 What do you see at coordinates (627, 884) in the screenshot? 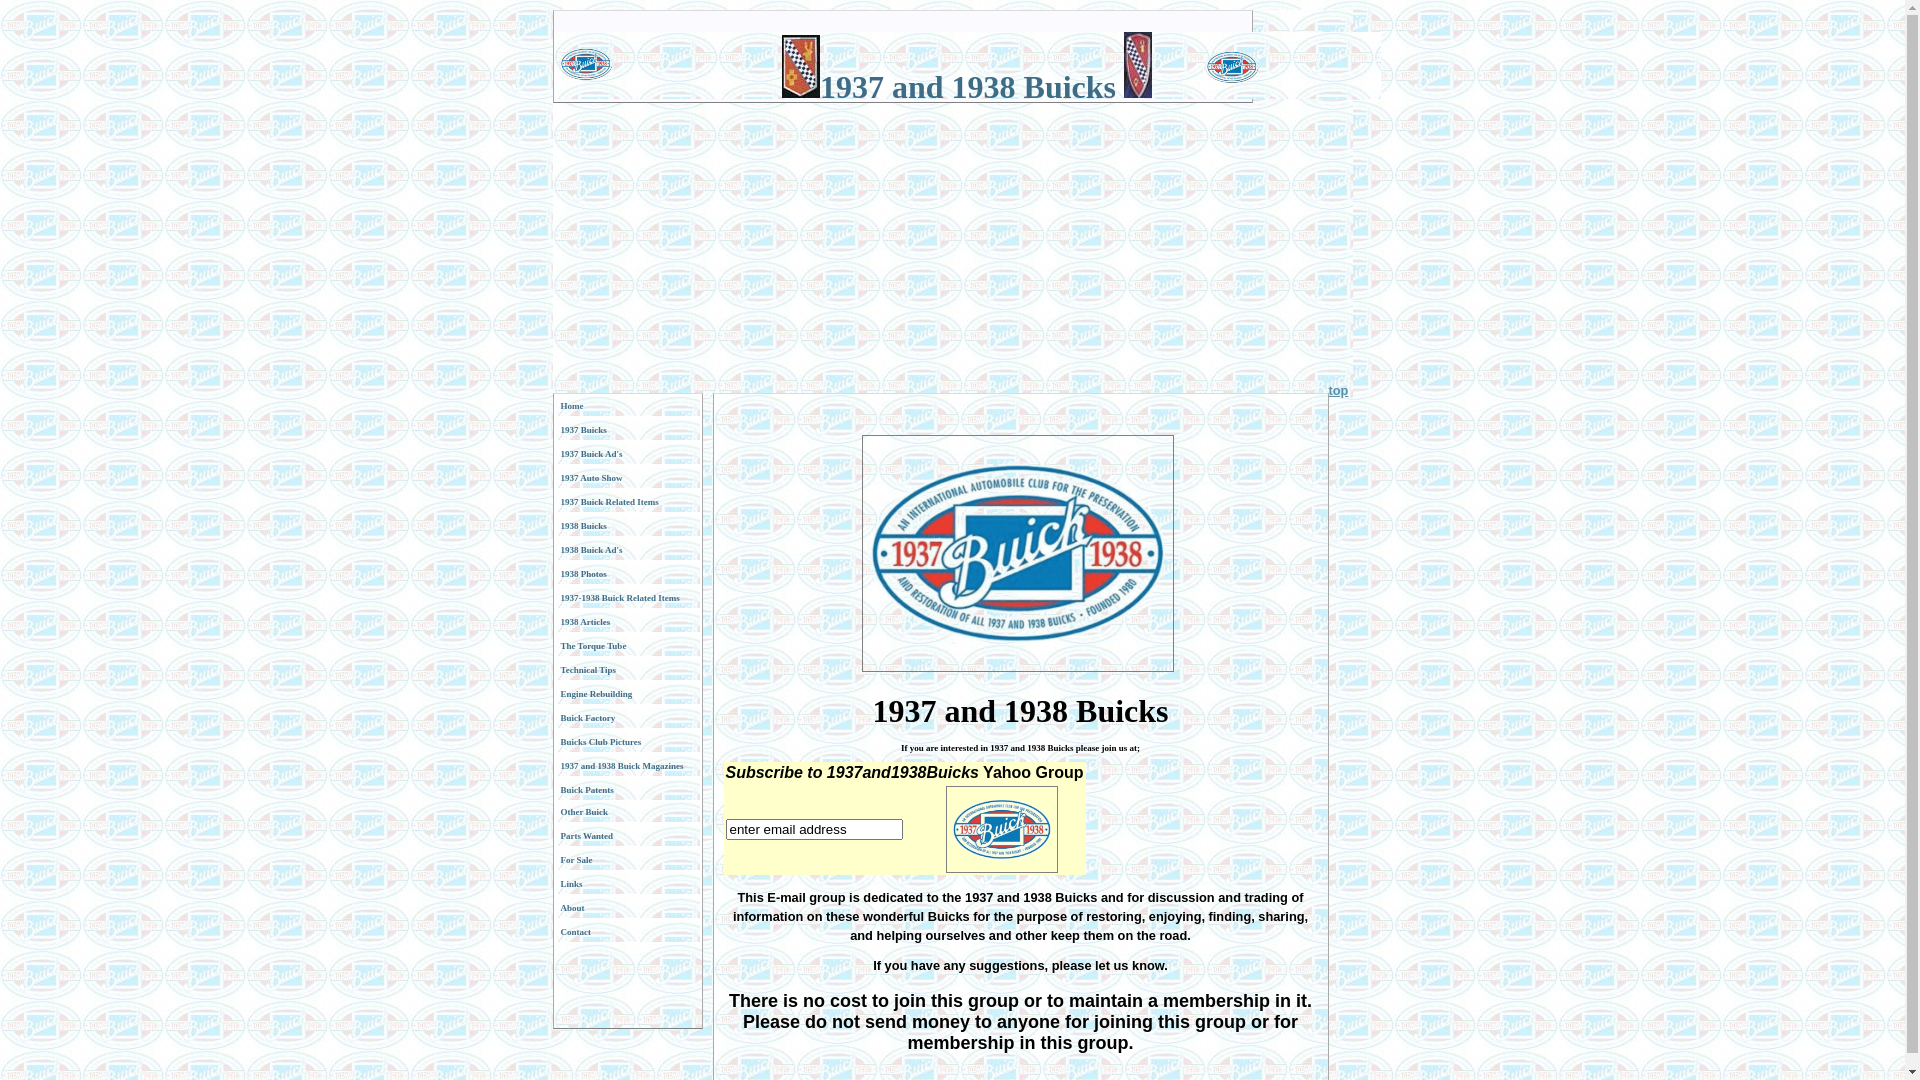
I see `Links` at bounding box center [627, 884].